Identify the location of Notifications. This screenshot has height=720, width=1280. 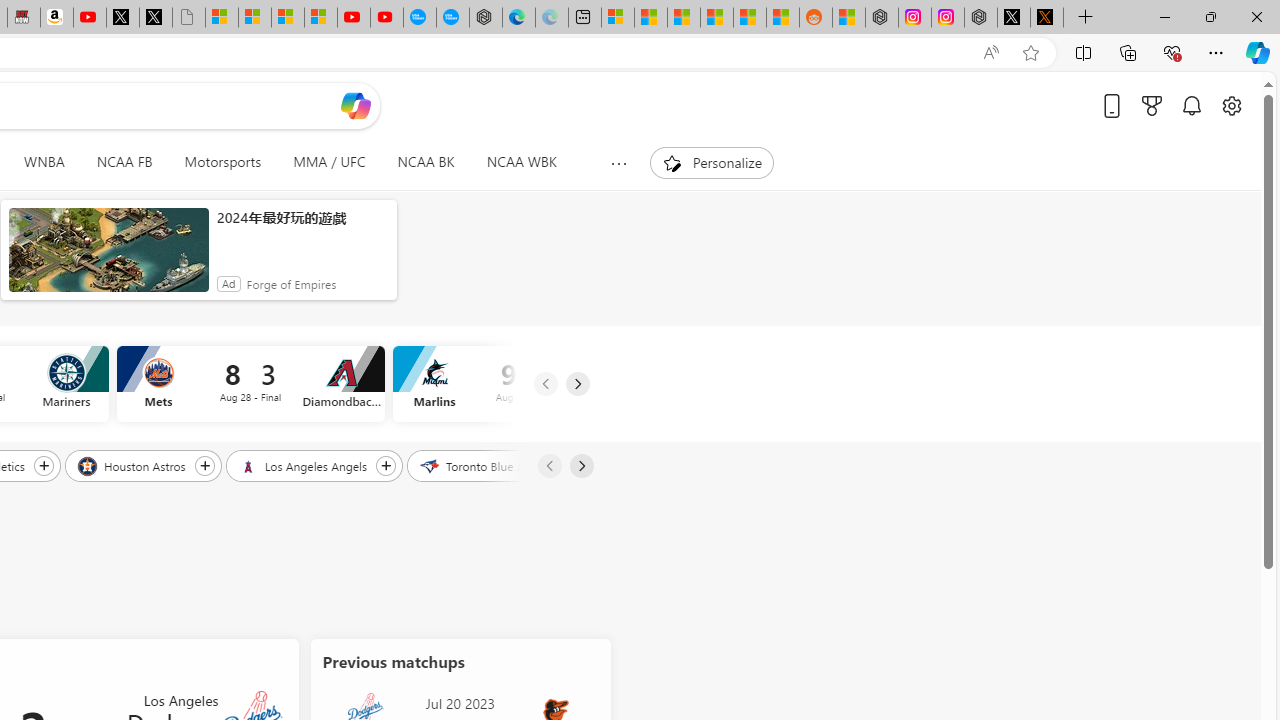
(1192, 105).